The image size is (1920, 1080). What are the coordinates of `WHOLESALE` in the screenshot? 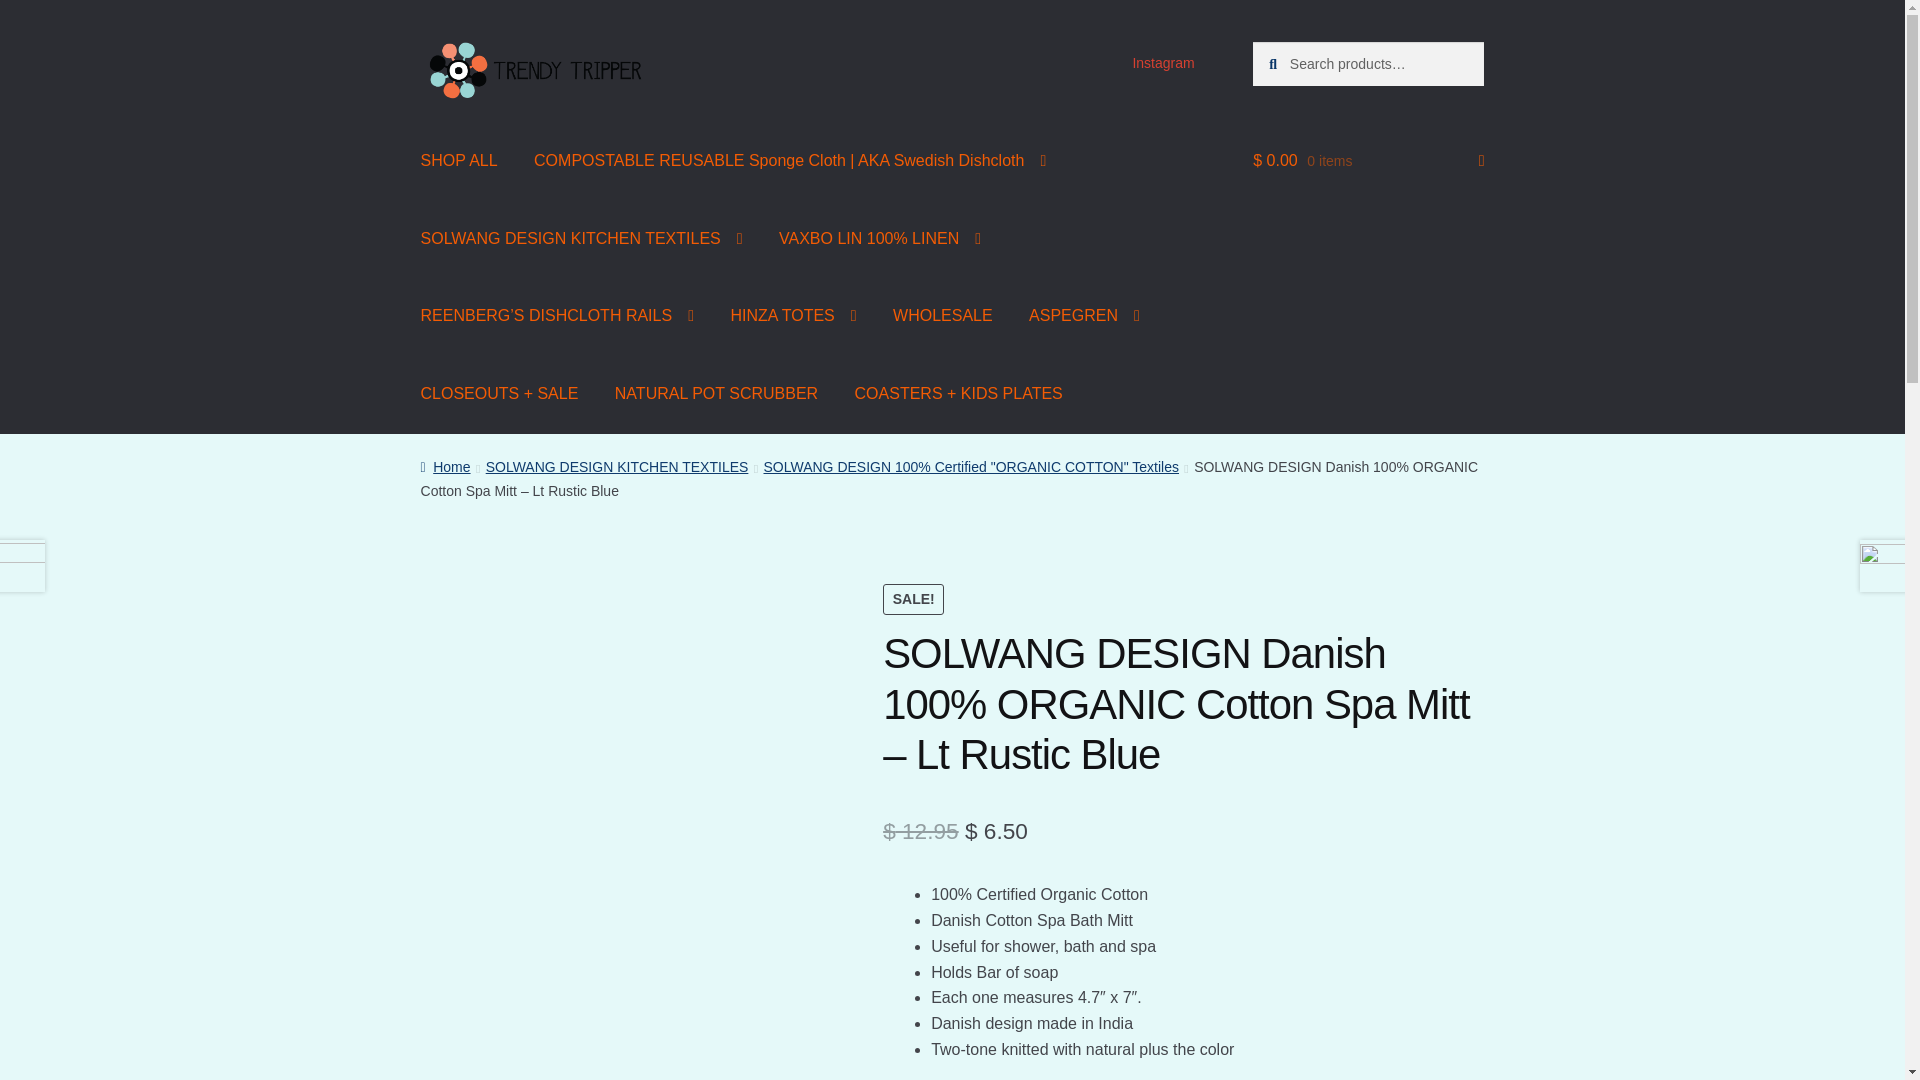 It's located at (943, 316).